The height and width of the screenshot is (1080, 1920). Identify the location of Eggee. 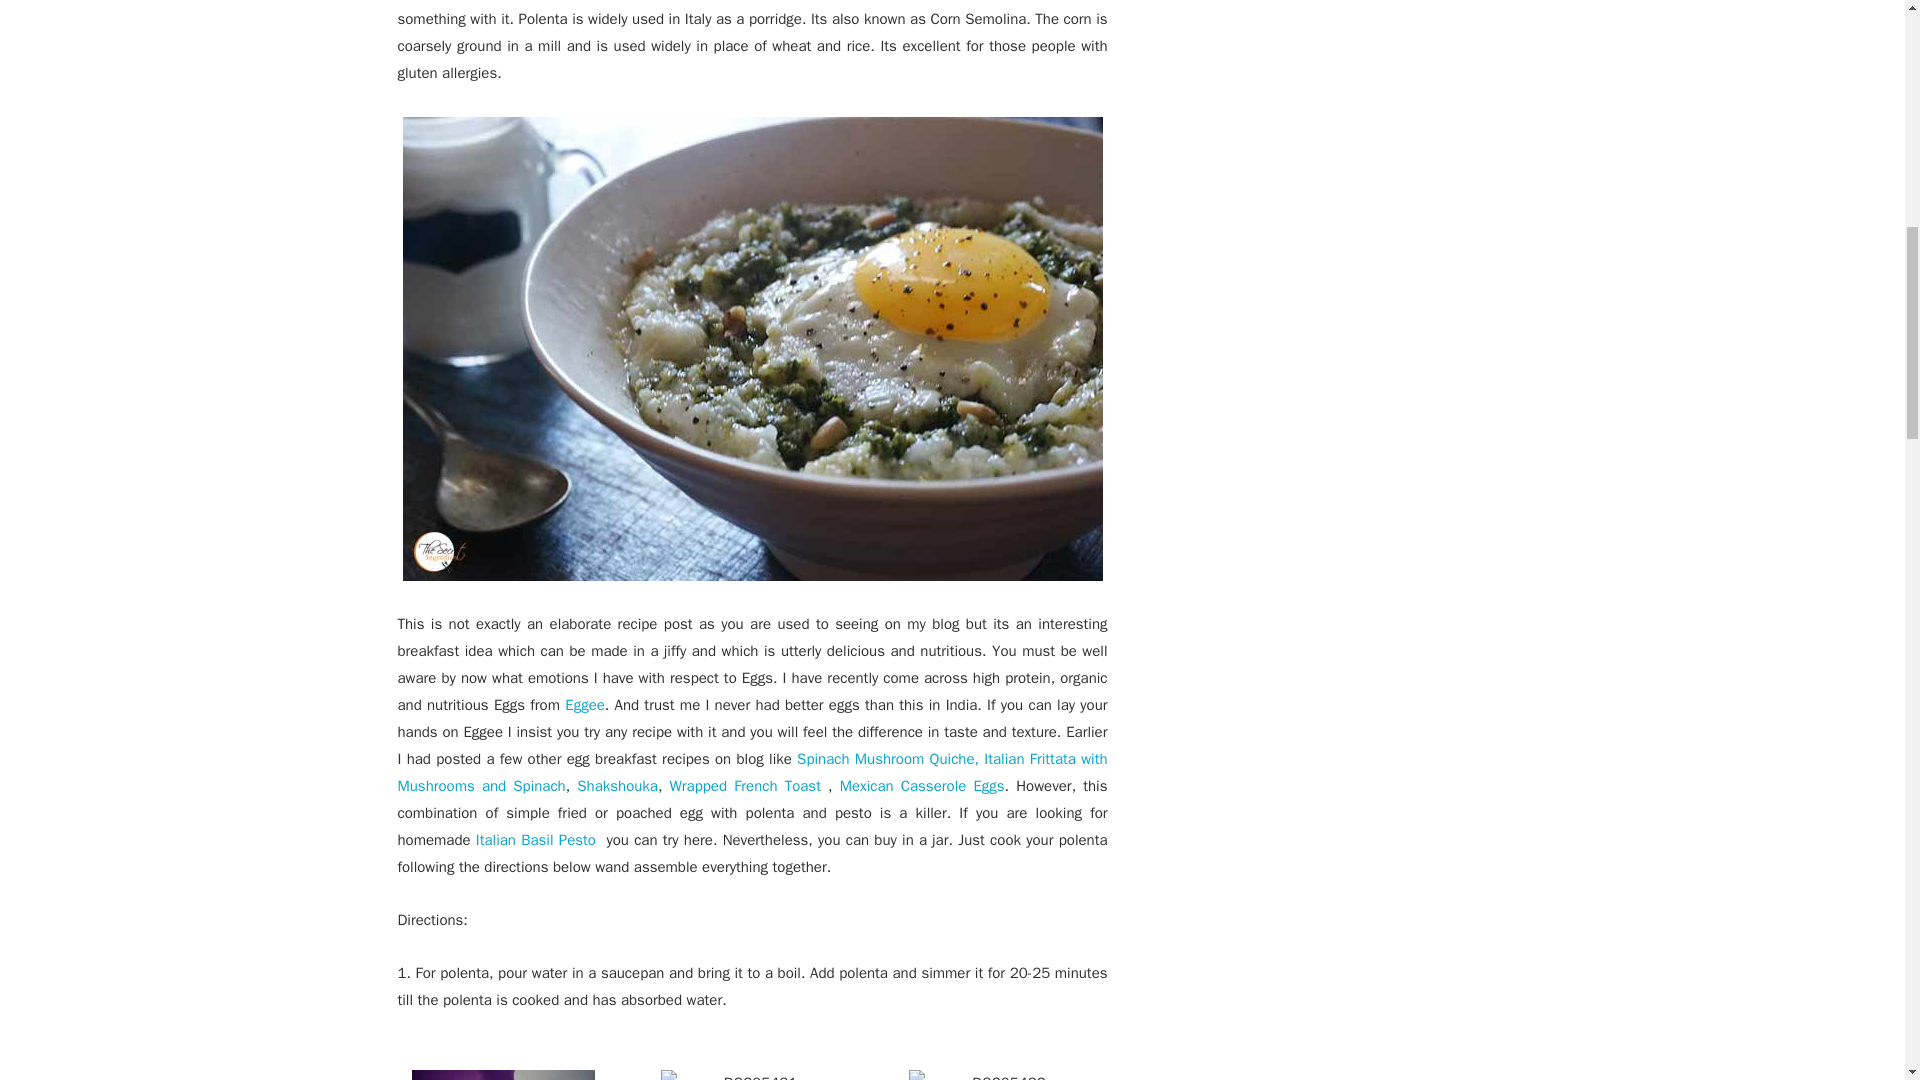
(584, 704).